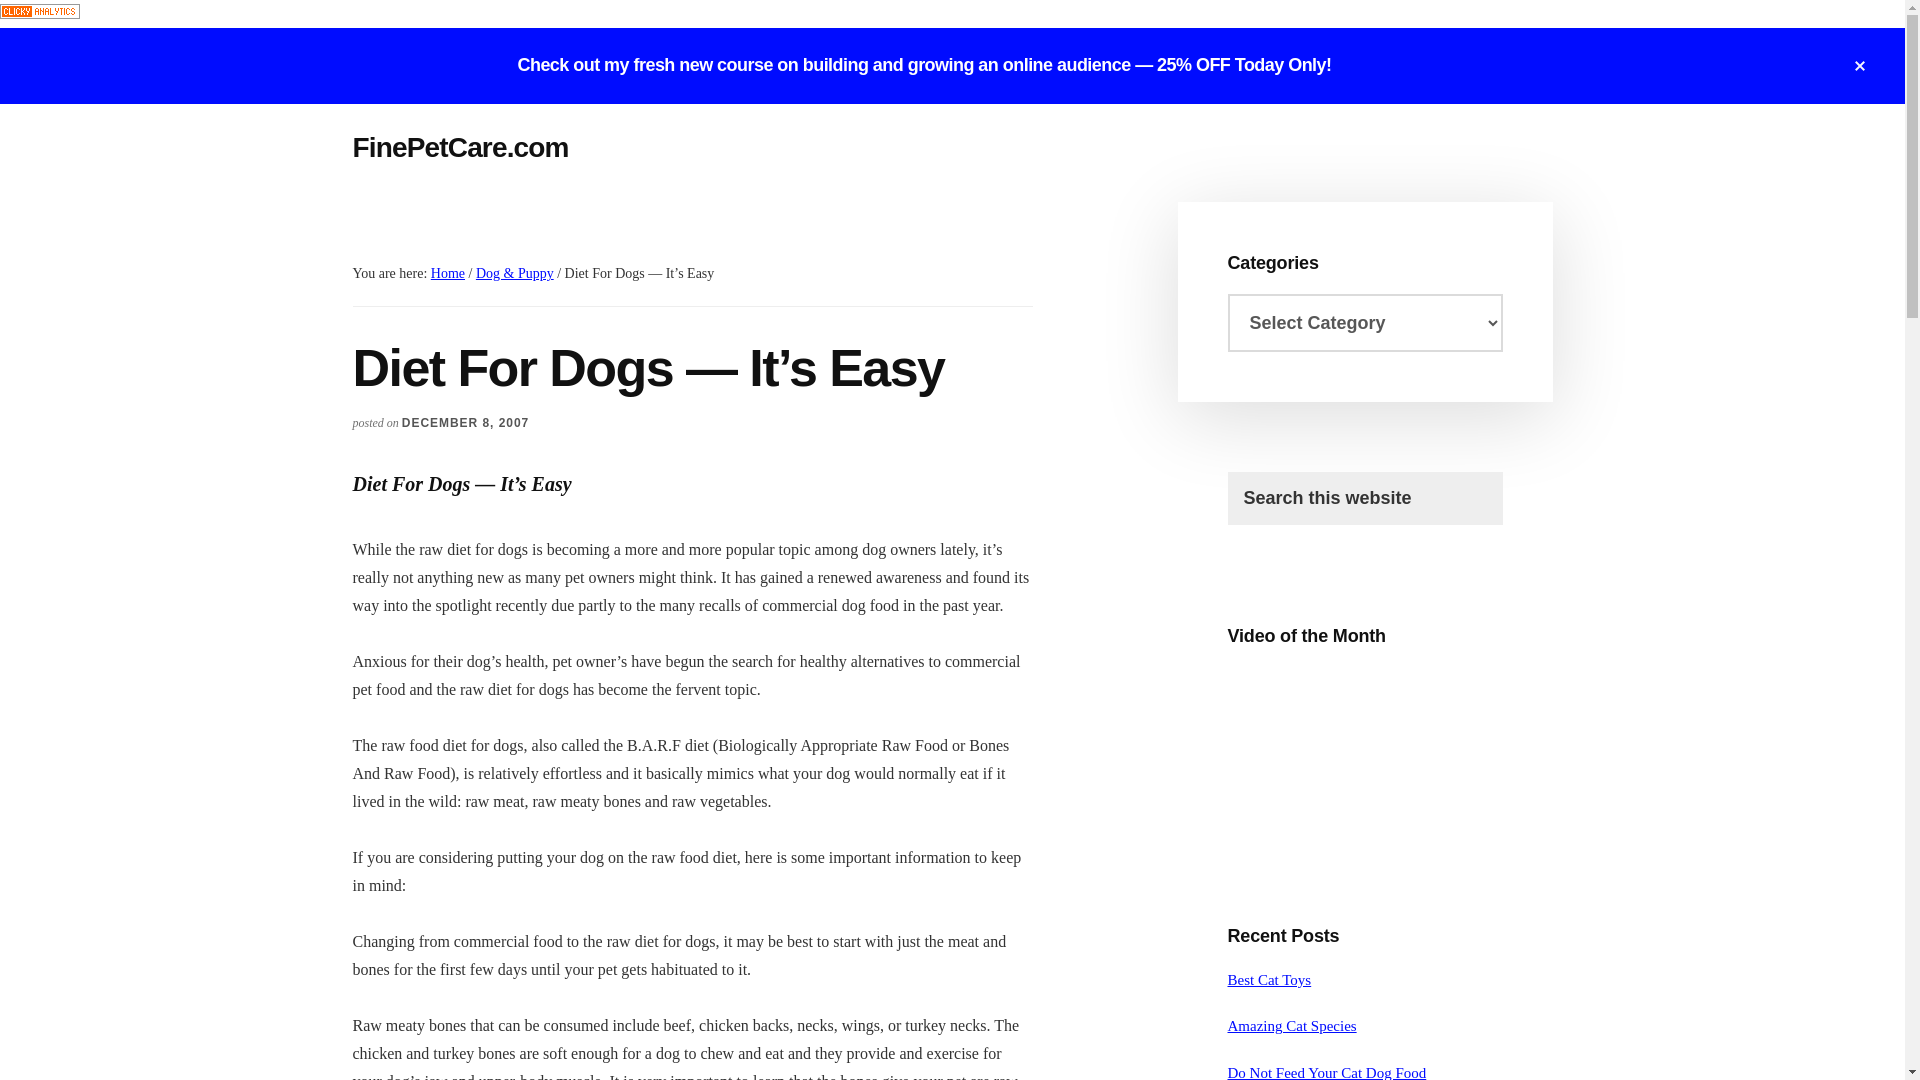 Image resolution: width=1920 pixels, height=1080 pixels. I want to click on Home, so click(447, 272).